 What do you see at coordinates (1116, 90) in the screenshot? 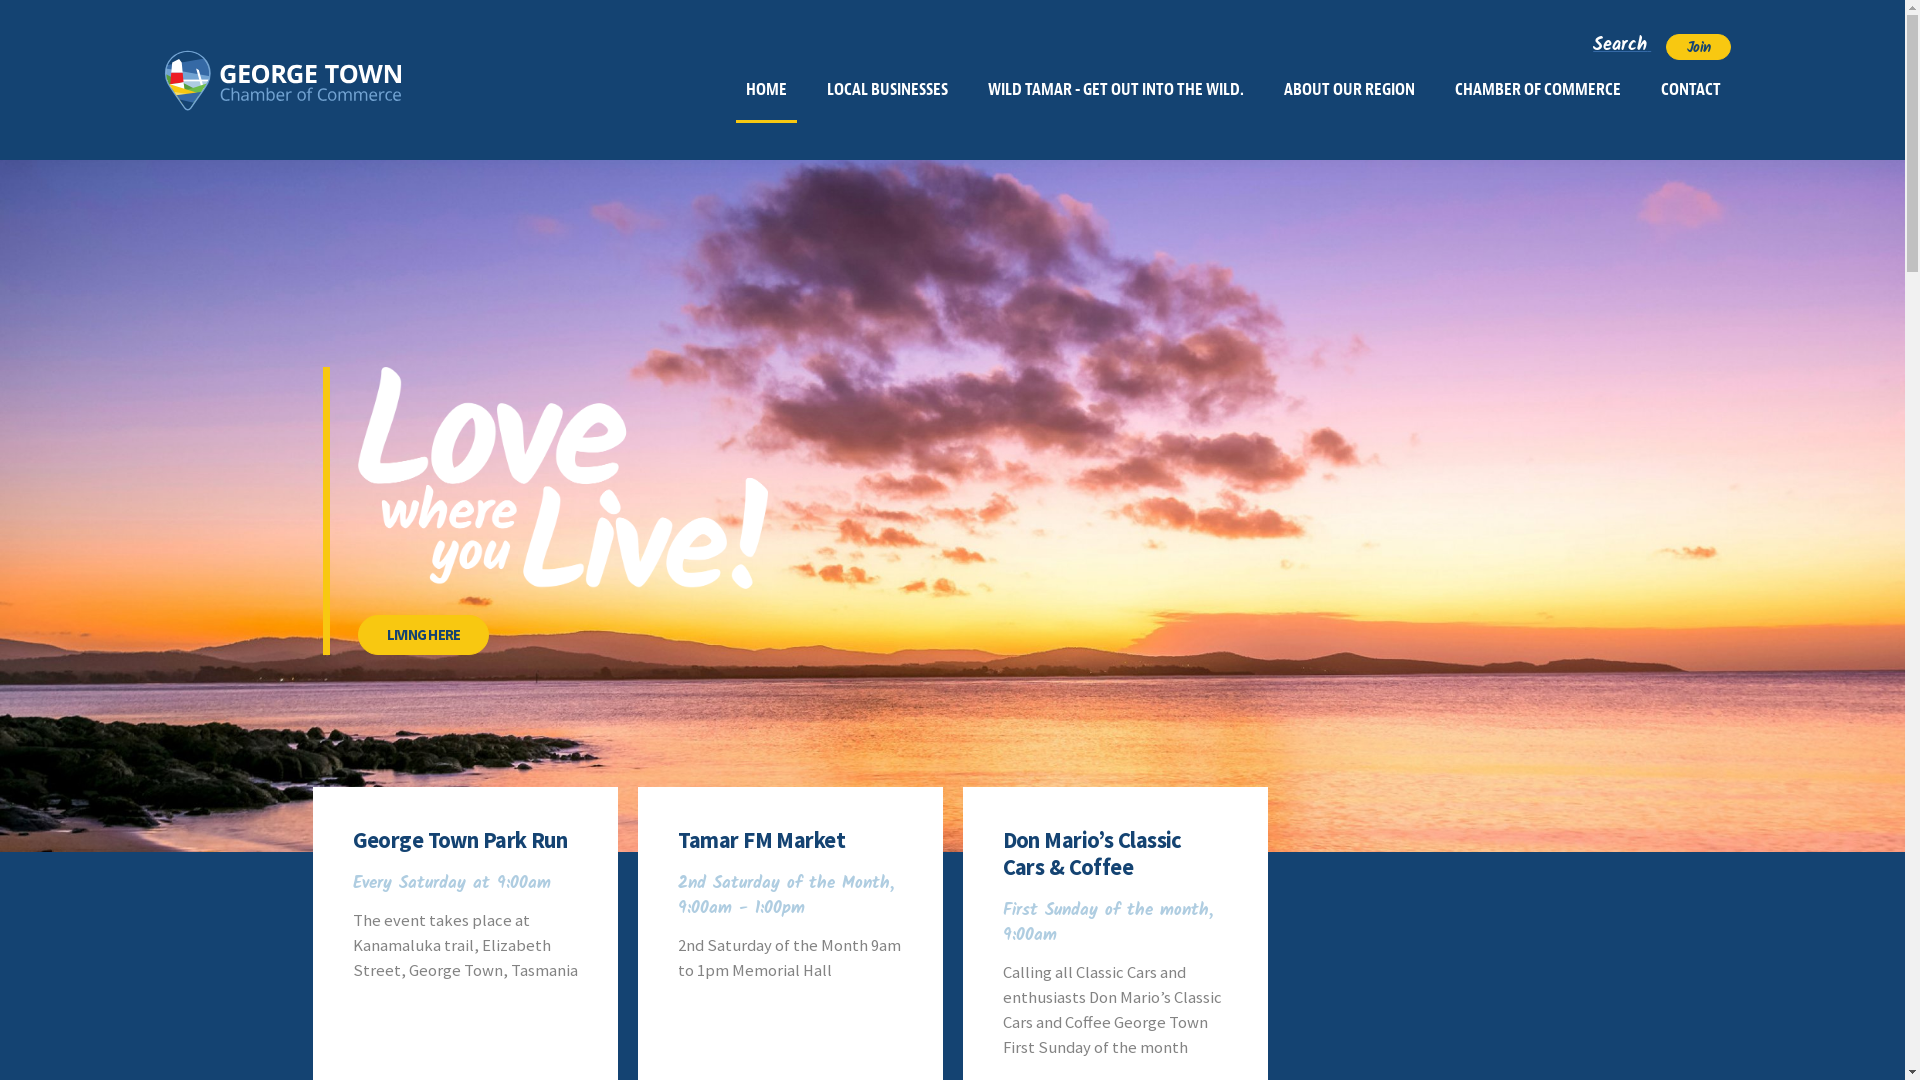
I see `WILD TAMAR - GET OUT INTO THE WILD.` at bounding box center [1116, 90].